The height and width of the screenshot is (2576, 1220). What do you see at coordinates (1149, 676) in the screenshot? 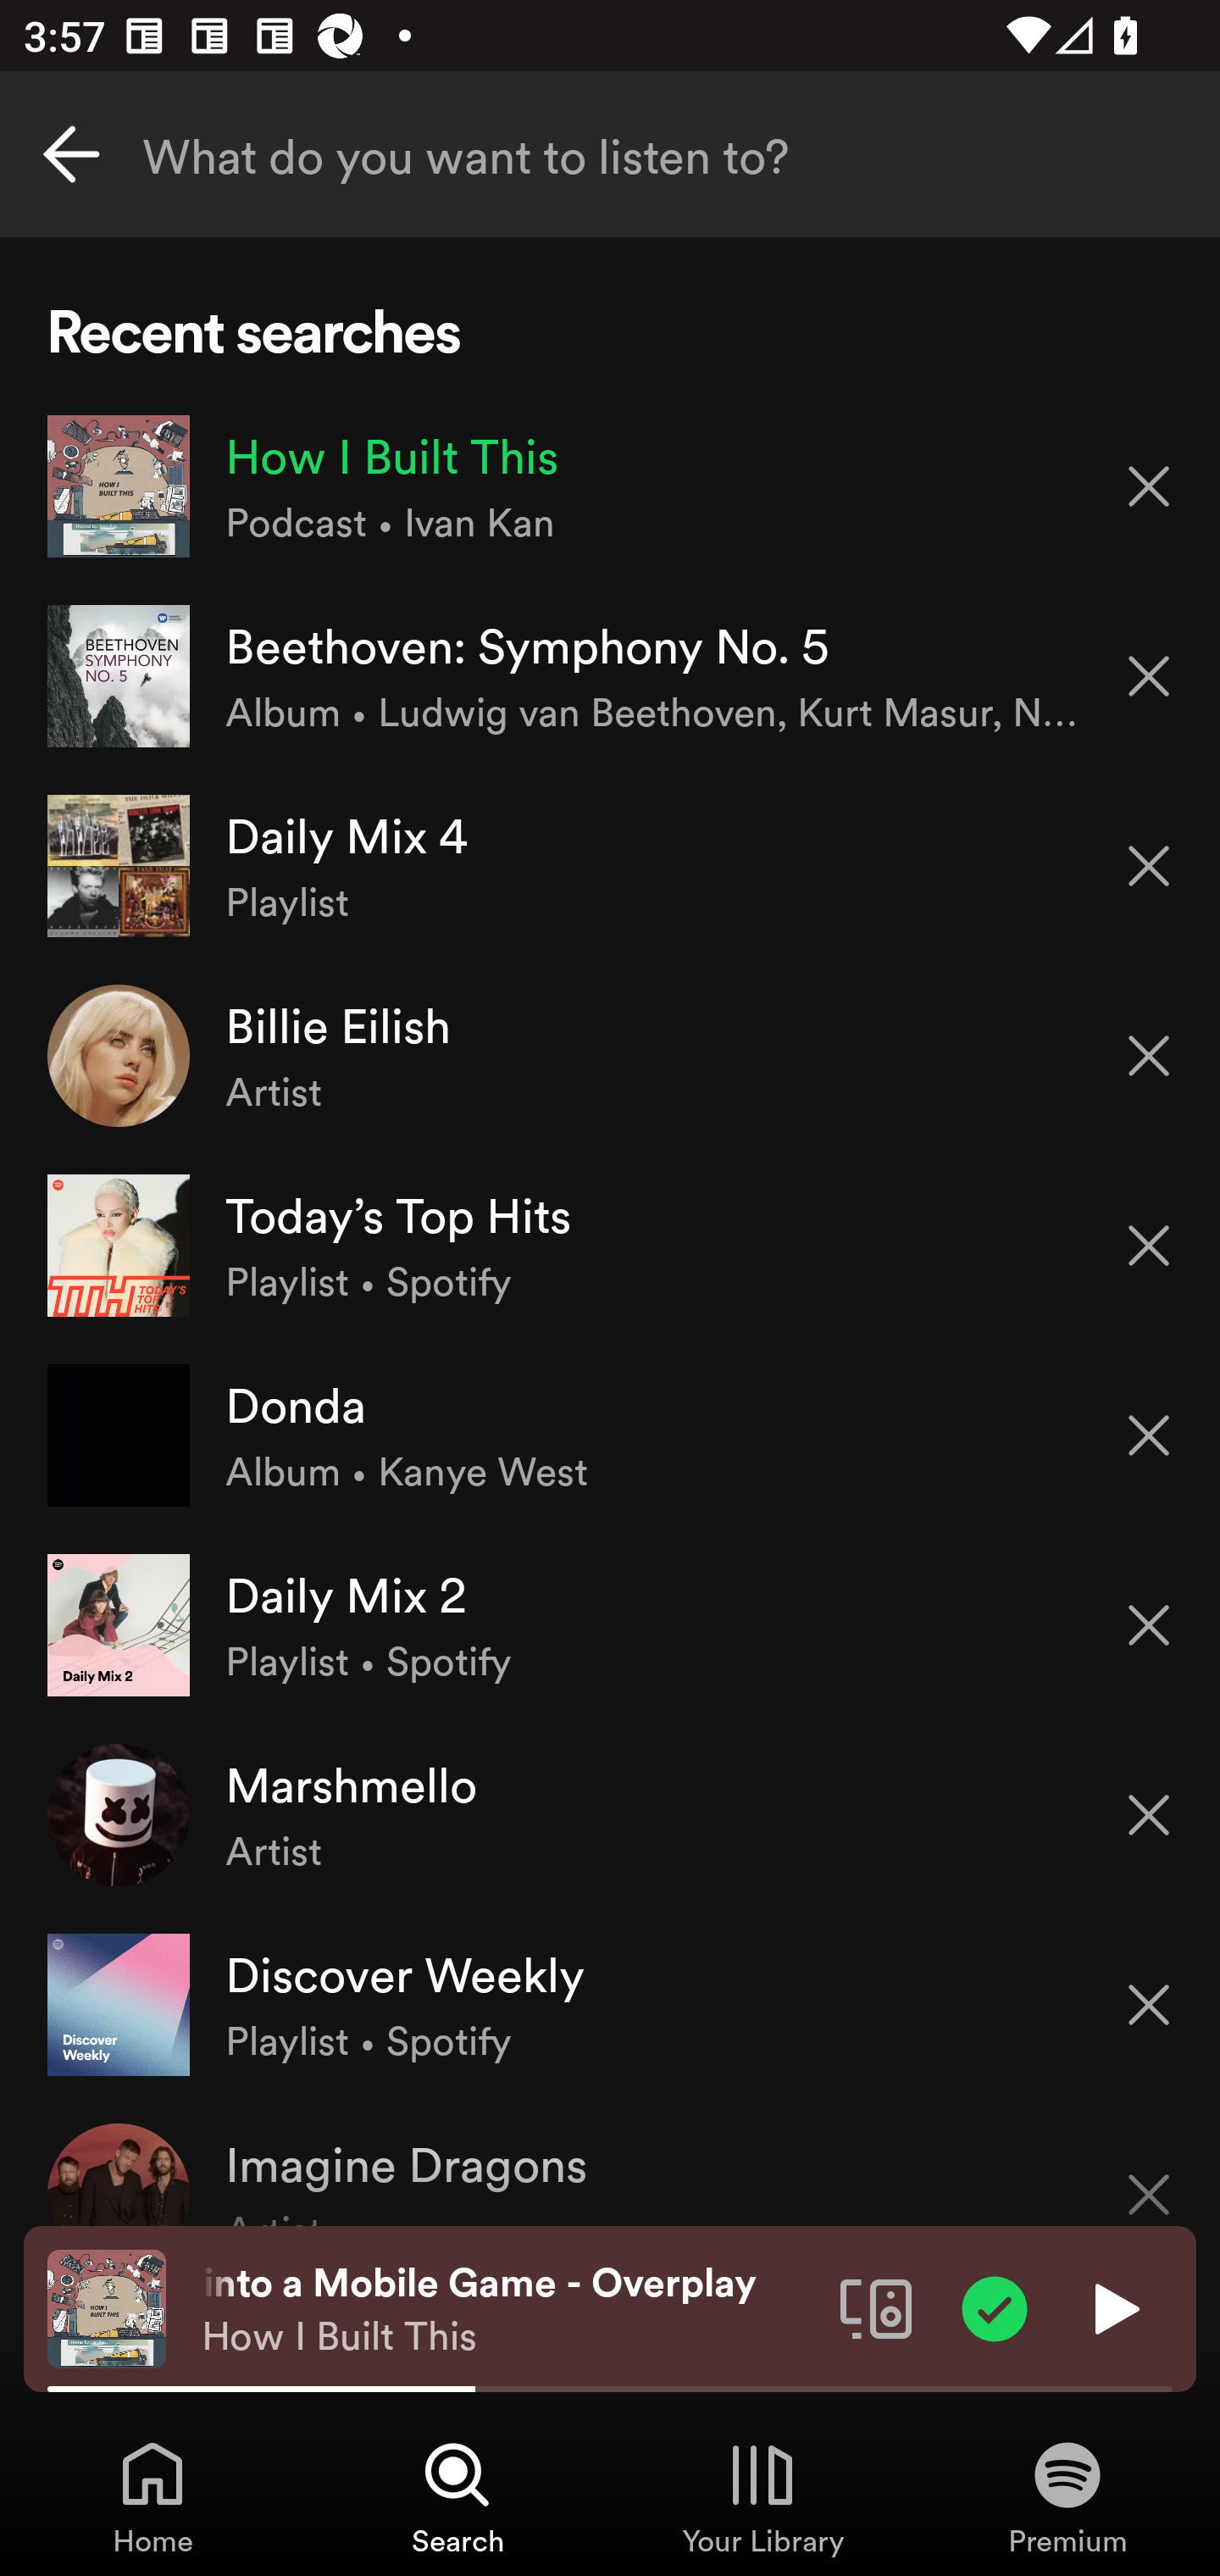
I see `Remove` at bounding box center [1149, 676].